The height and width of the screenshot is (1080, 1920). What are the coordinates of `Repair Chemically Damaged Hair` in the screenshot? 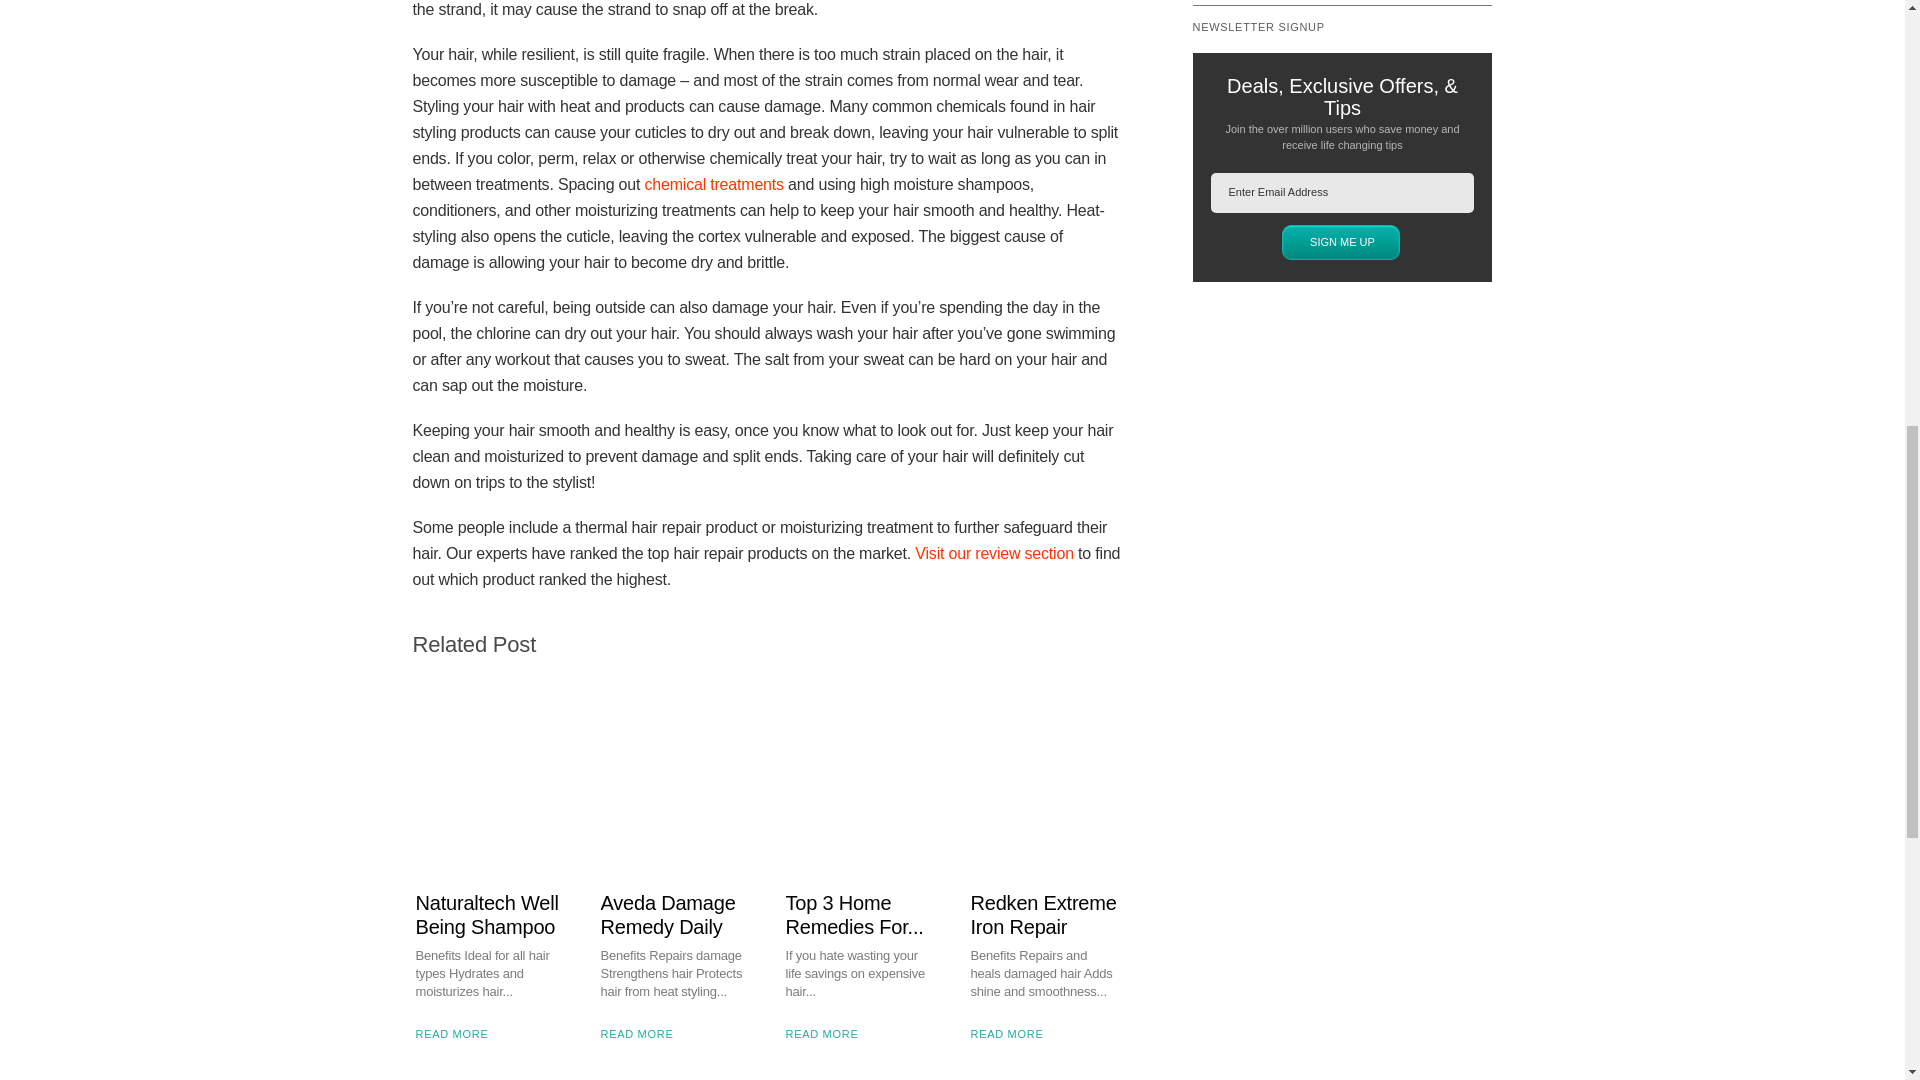 It's located at (713, 184).